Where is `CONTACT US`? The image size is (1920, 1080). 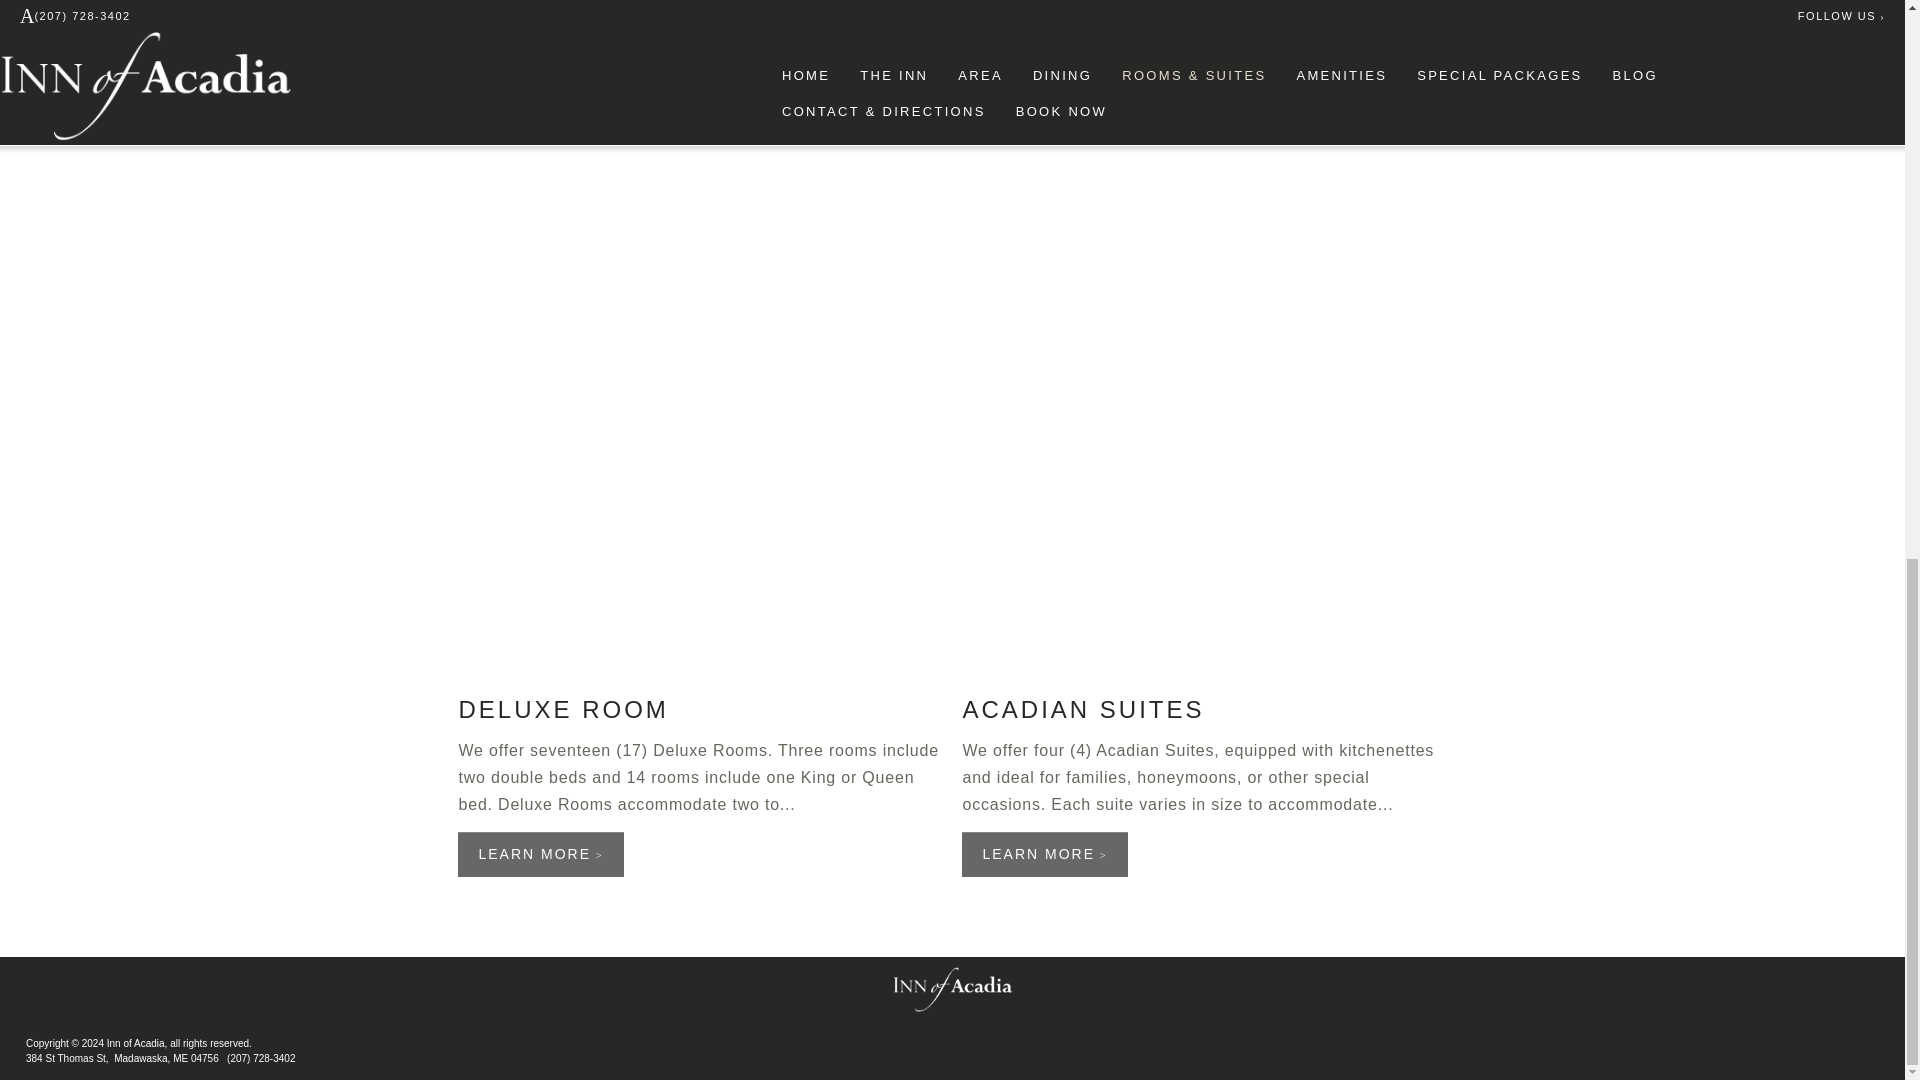 CONTACT US is located at coordinates (539, 21).